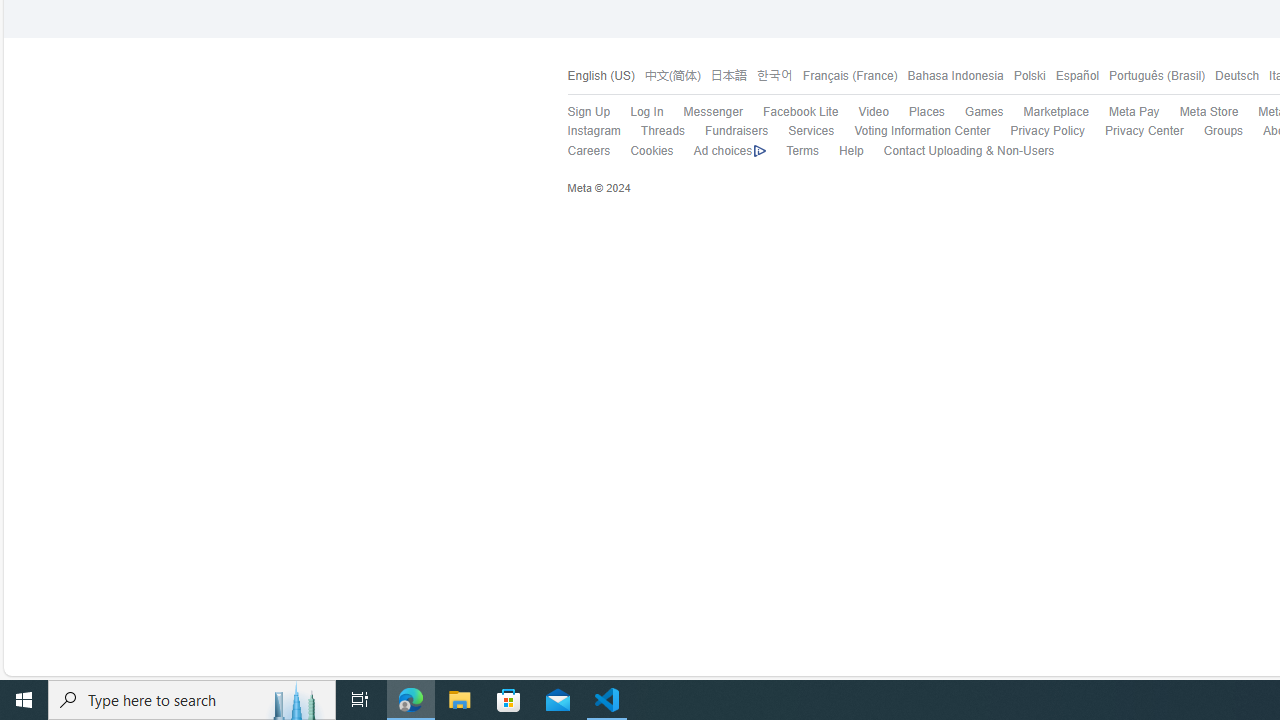  What do you see at coordinates (588, 112) in the screenshot?
I see `Sign Up` at bounding box center [588, 112].